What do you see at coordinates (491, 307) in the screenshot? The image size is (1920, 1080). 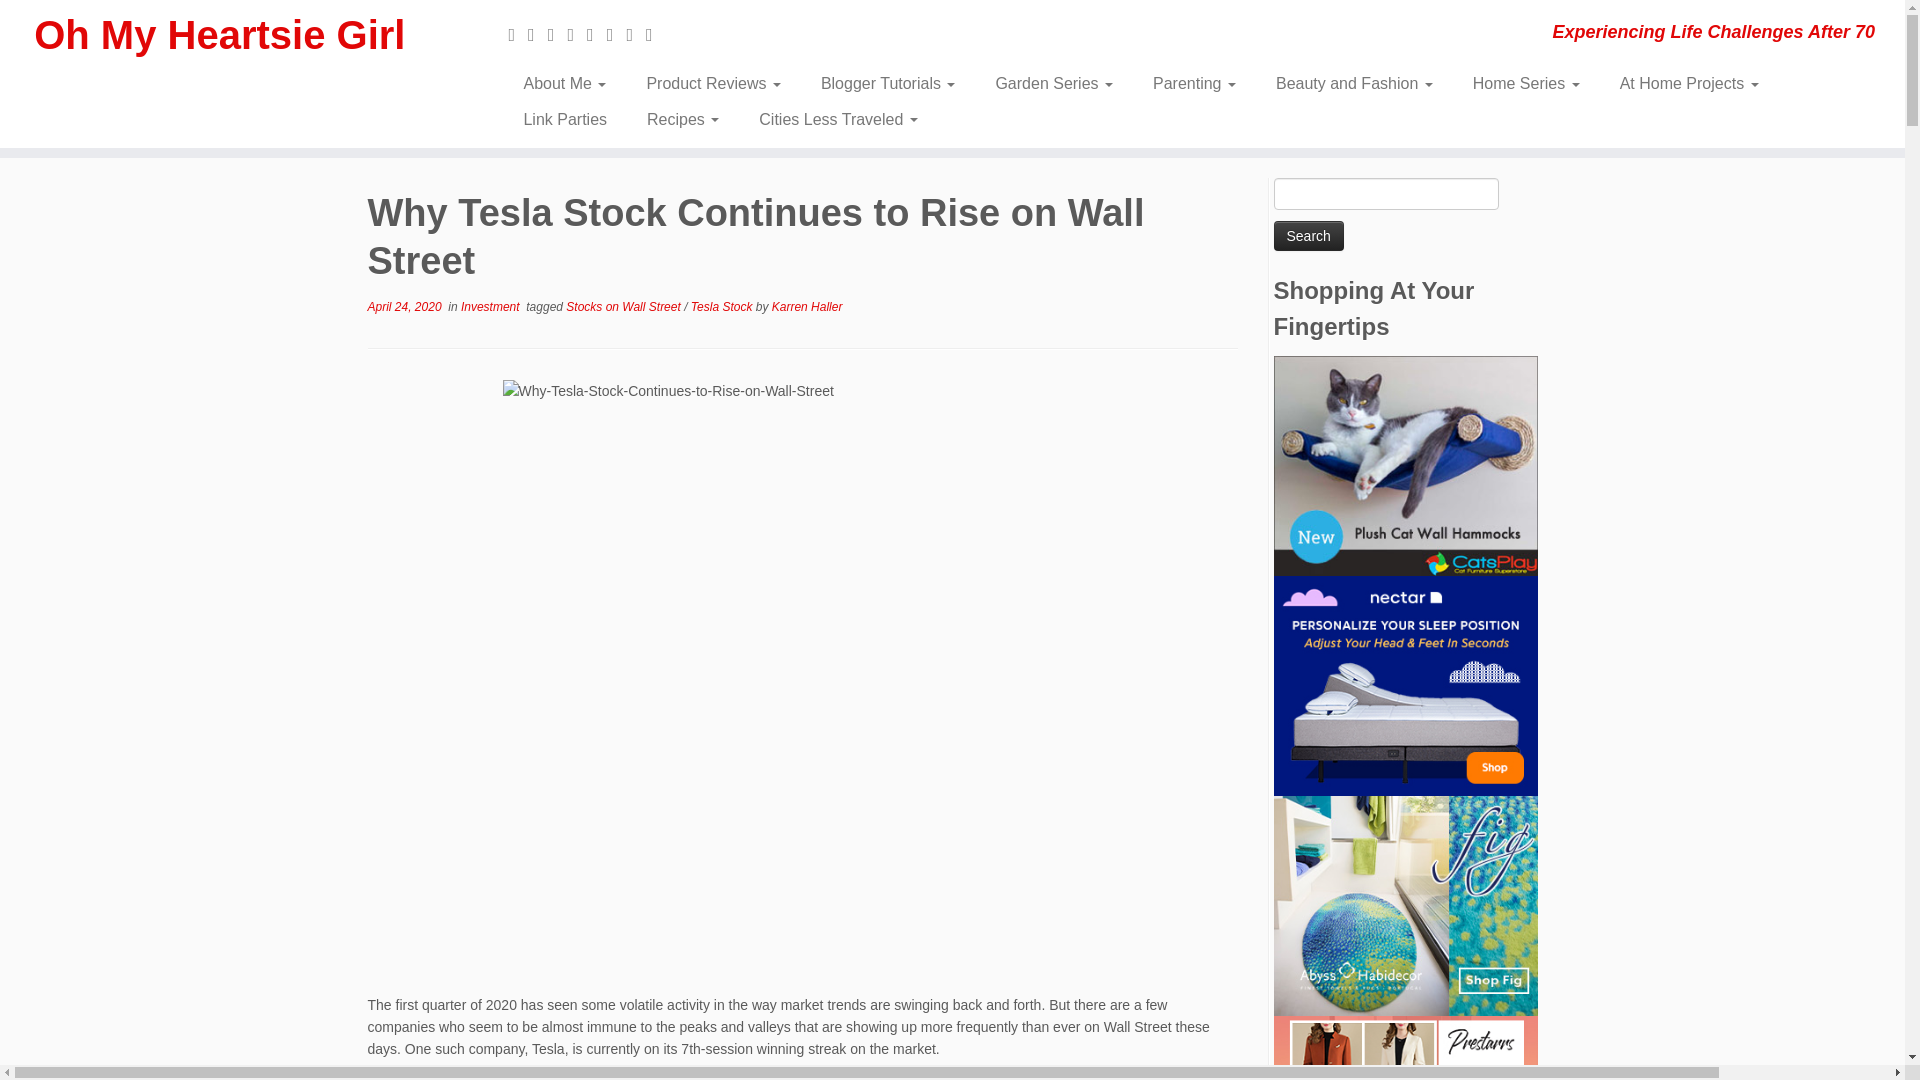 I see `View all posts in Investment` at bounding box center [491, 307].